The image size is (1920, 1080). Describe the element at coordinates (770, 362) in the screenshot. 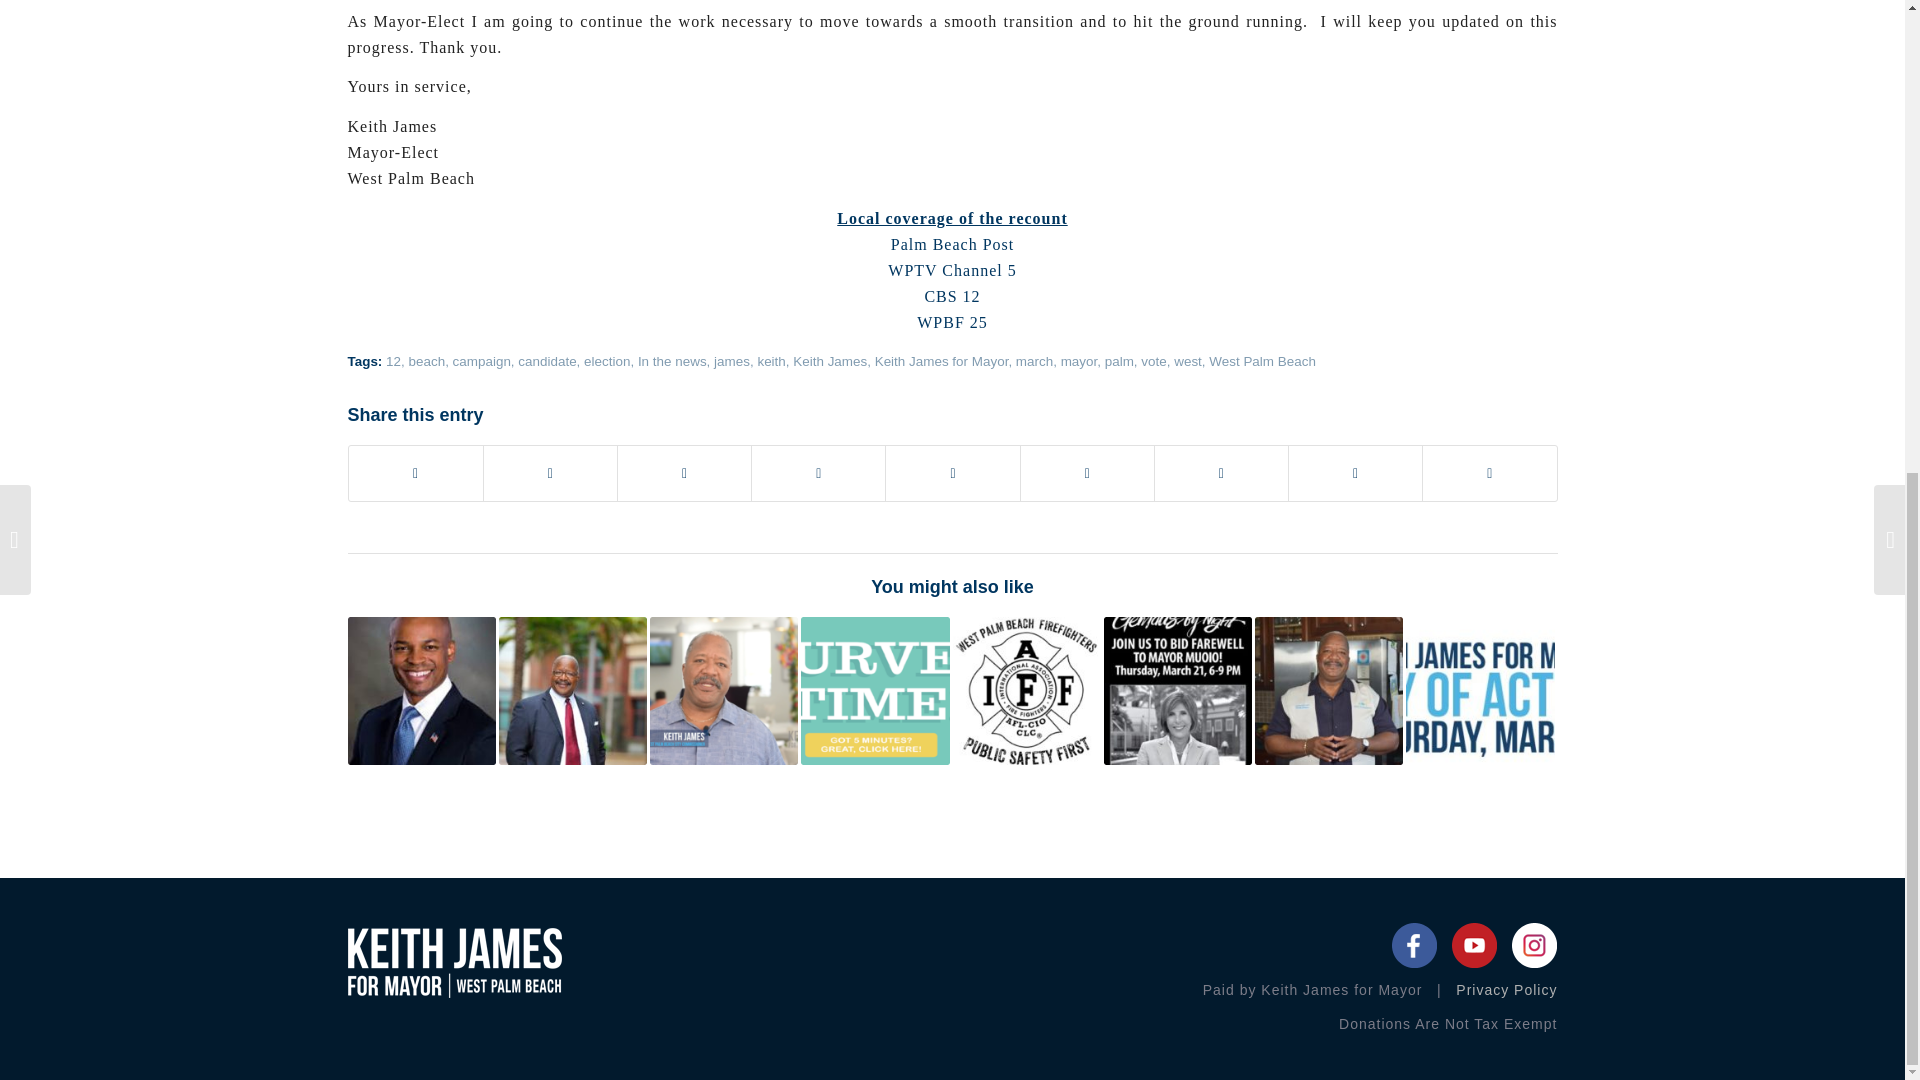

I see `keith` at that location.